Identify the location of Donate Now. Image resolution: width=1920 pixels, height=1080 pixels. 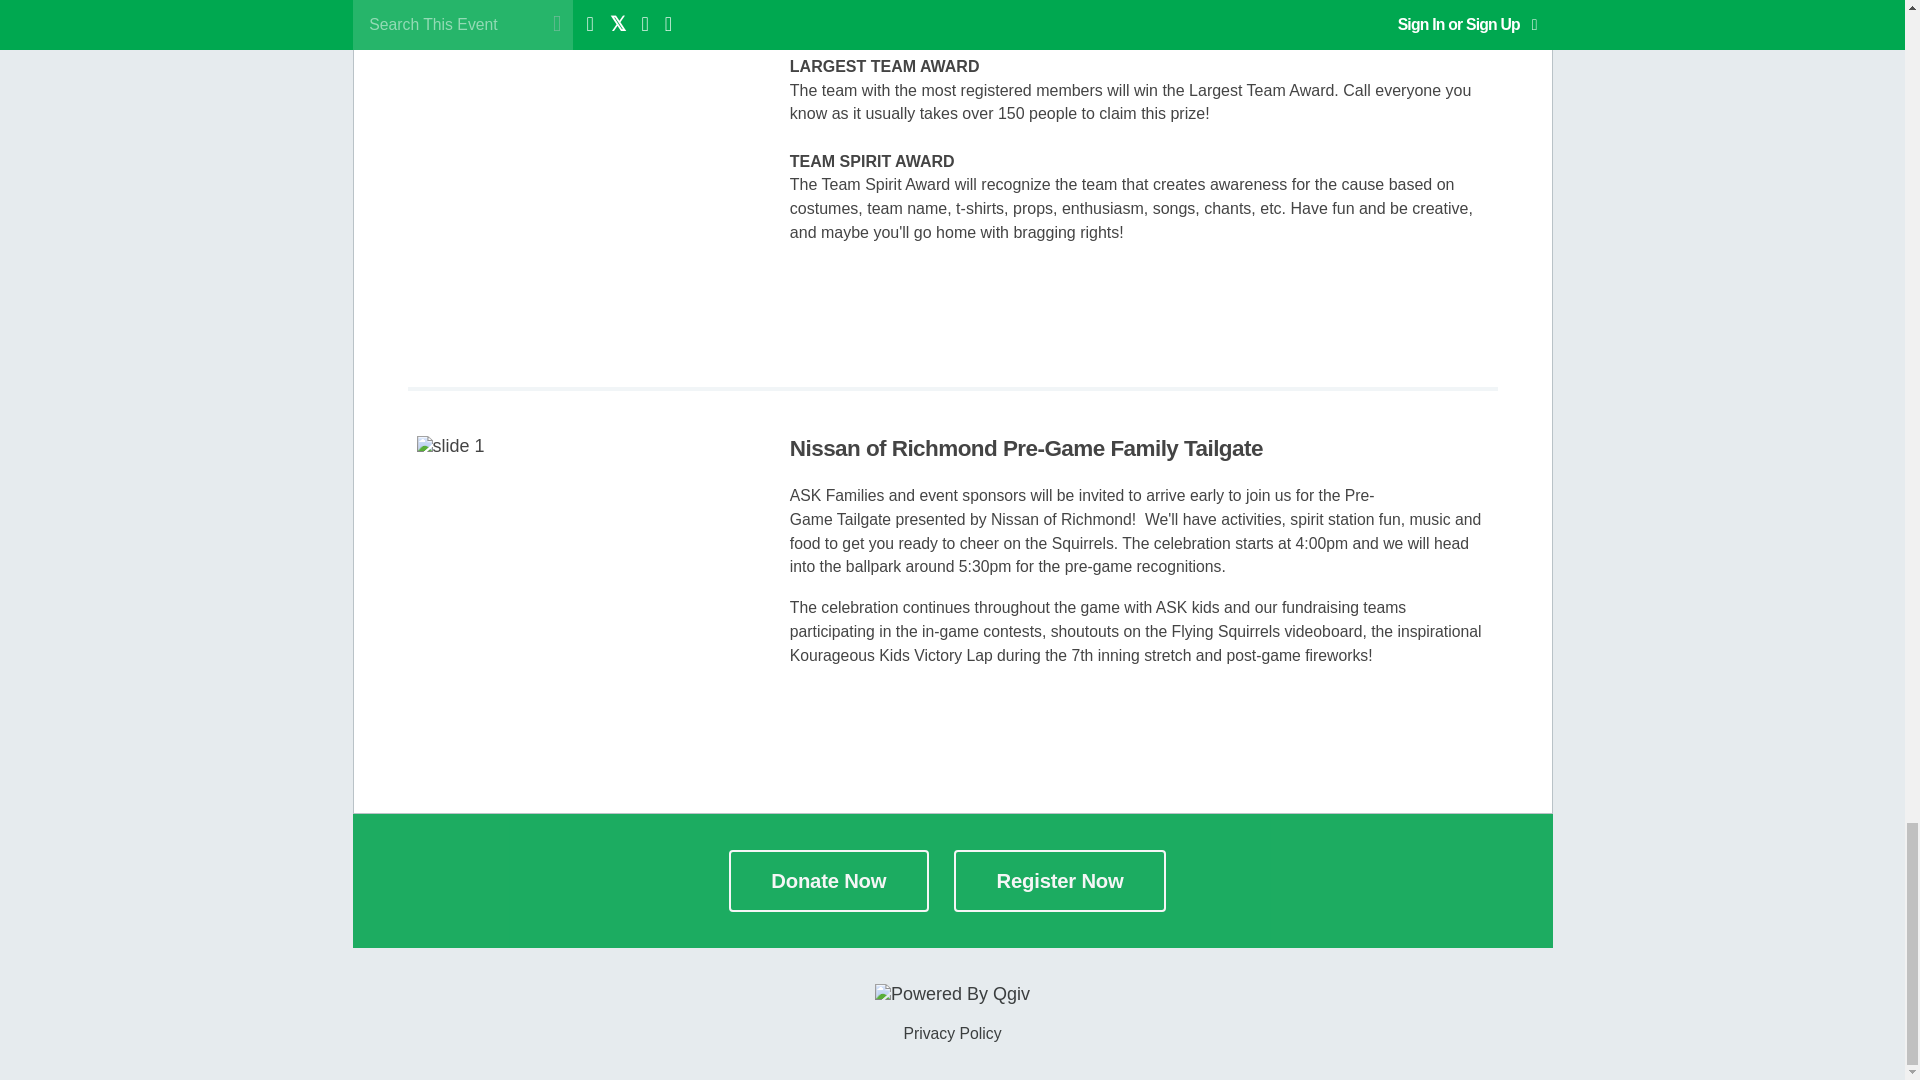
(829, 880).